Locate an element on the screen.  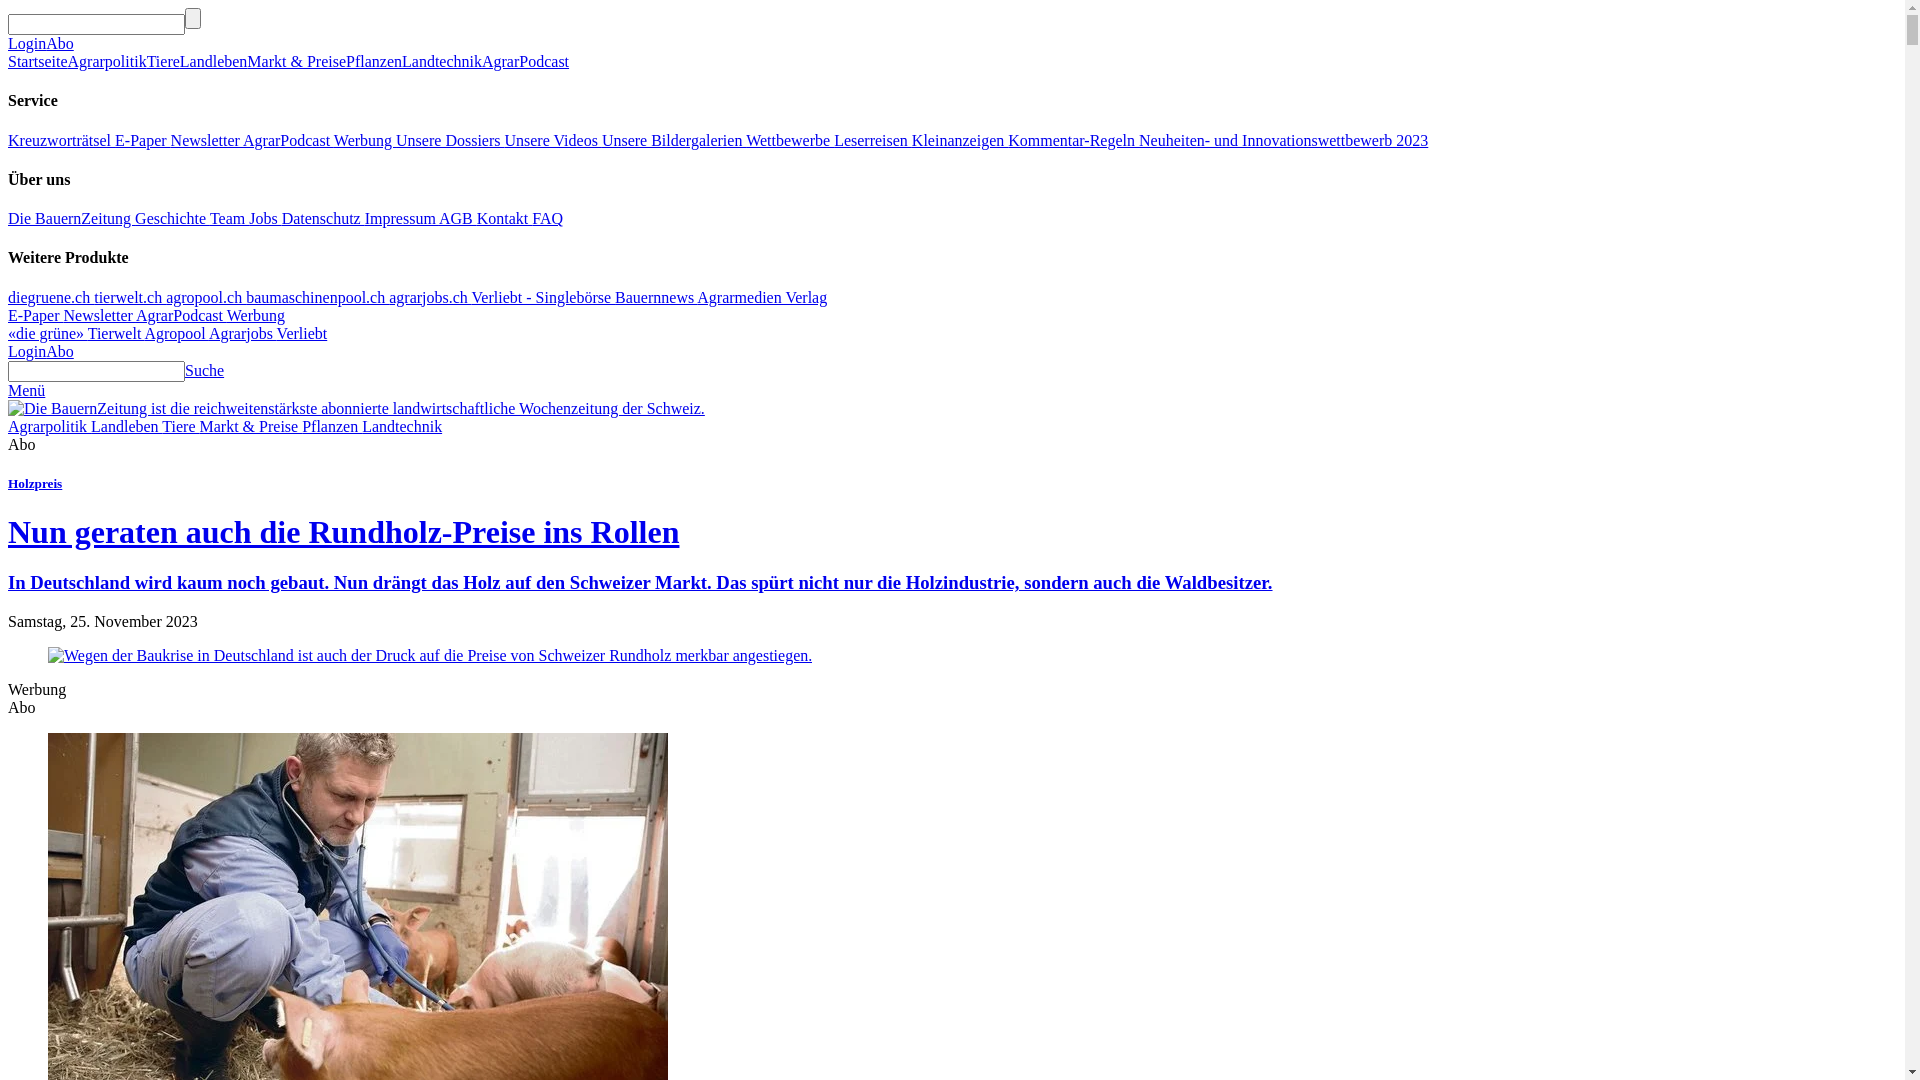
Bauernnews is located at coordinates (656, 298).